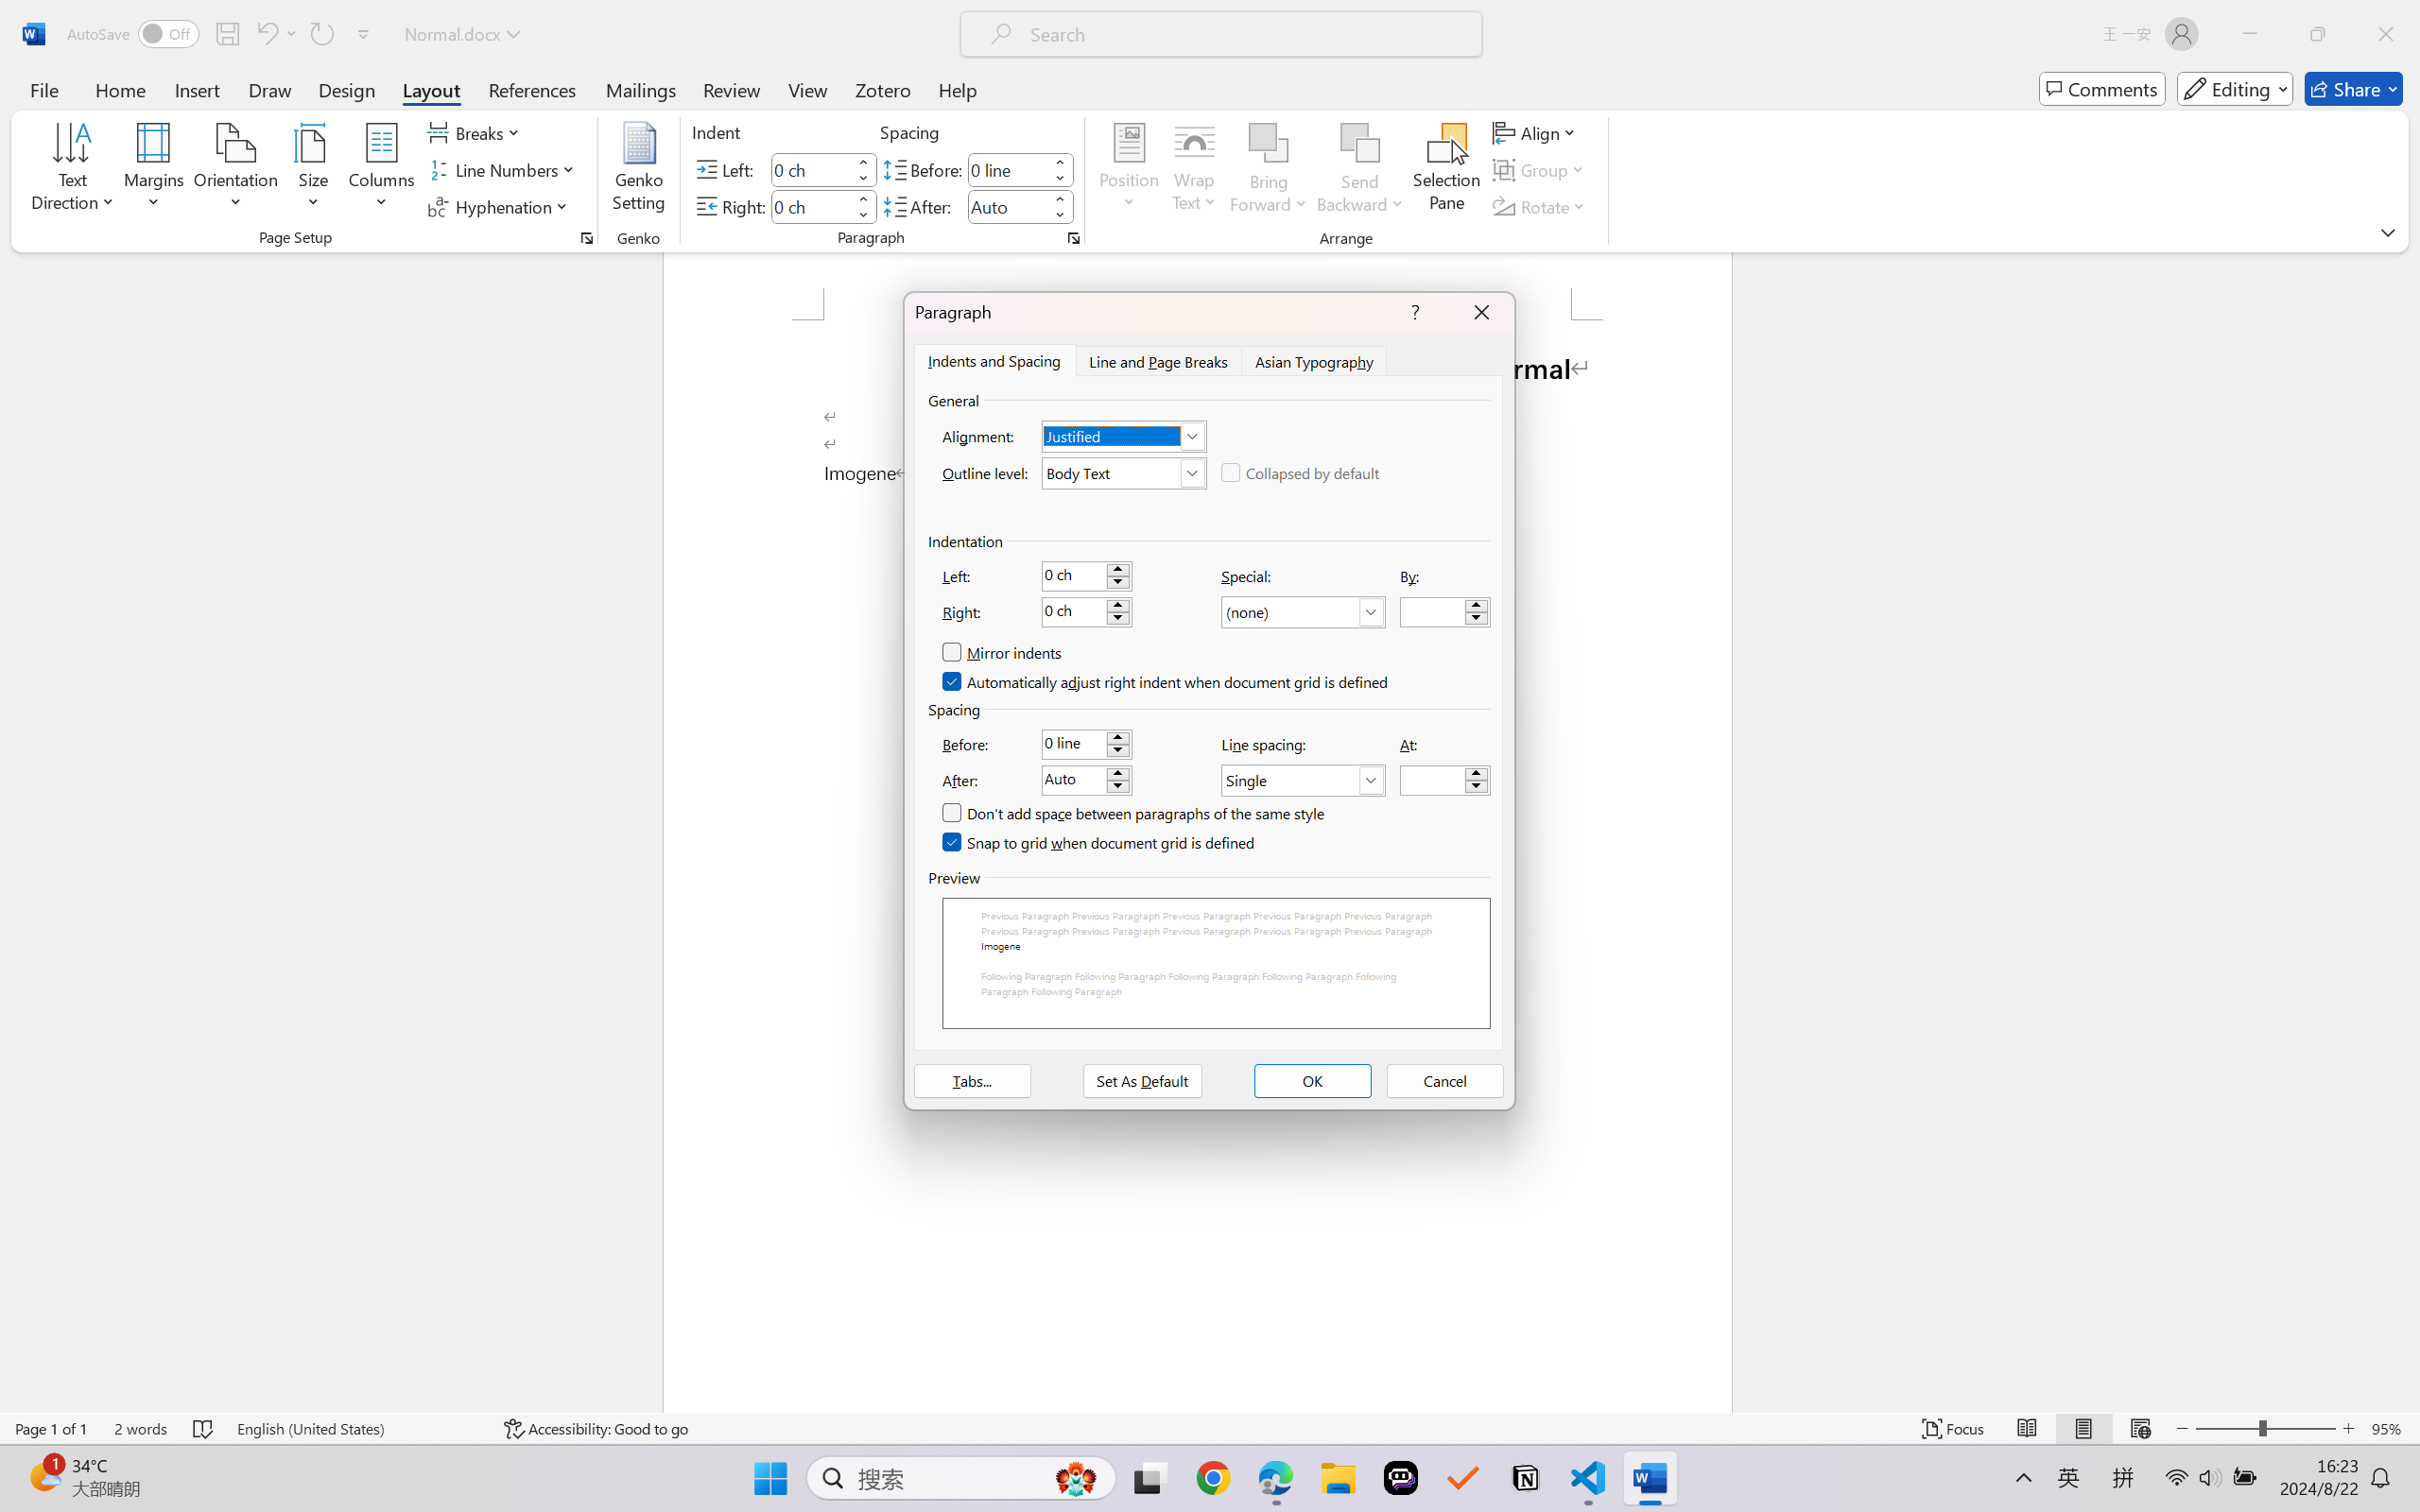  Describe the element at coordinates (2408, 832) in the screenshot. I see `Class: NetUIScrollBar` at that location.